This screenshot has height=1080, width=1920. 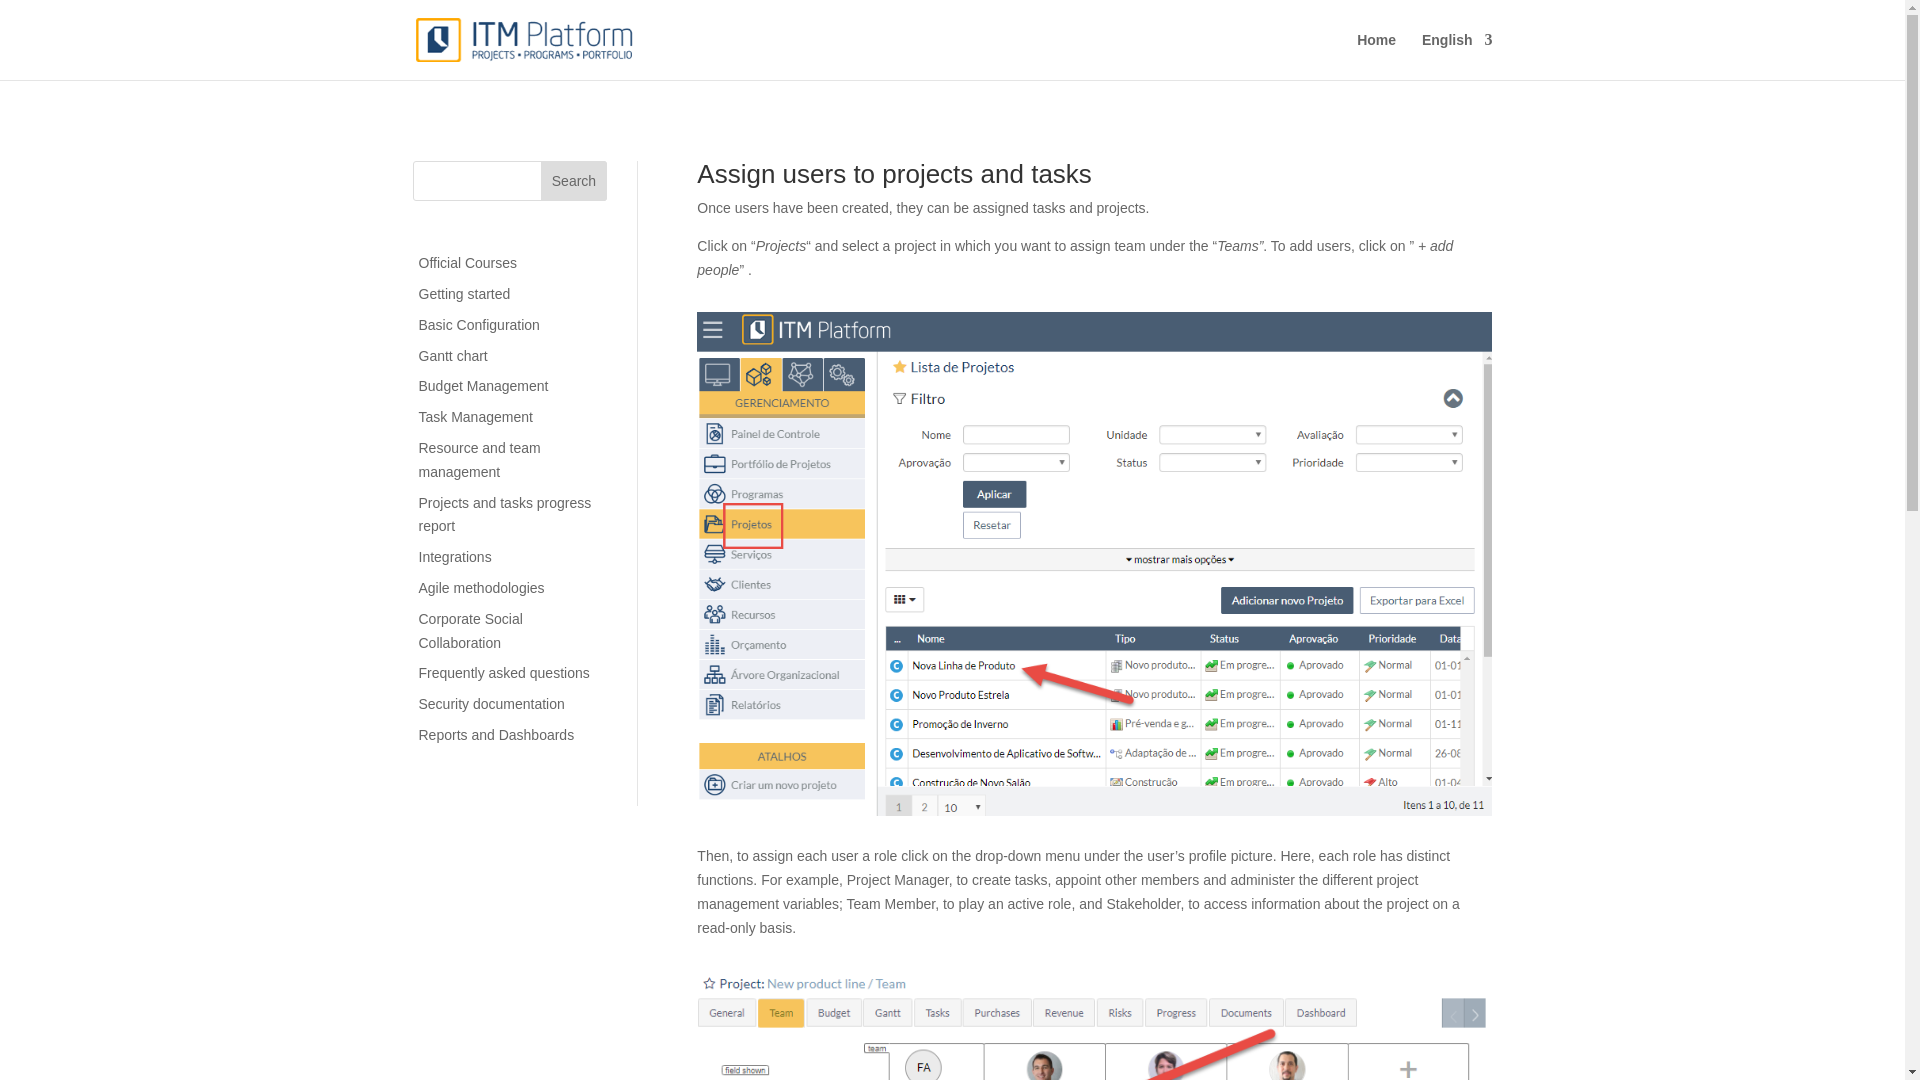 What do you see at coordinates (478, 324) in the screenshot?
I see `Basic Configuration` at bounding box center [478, 324].